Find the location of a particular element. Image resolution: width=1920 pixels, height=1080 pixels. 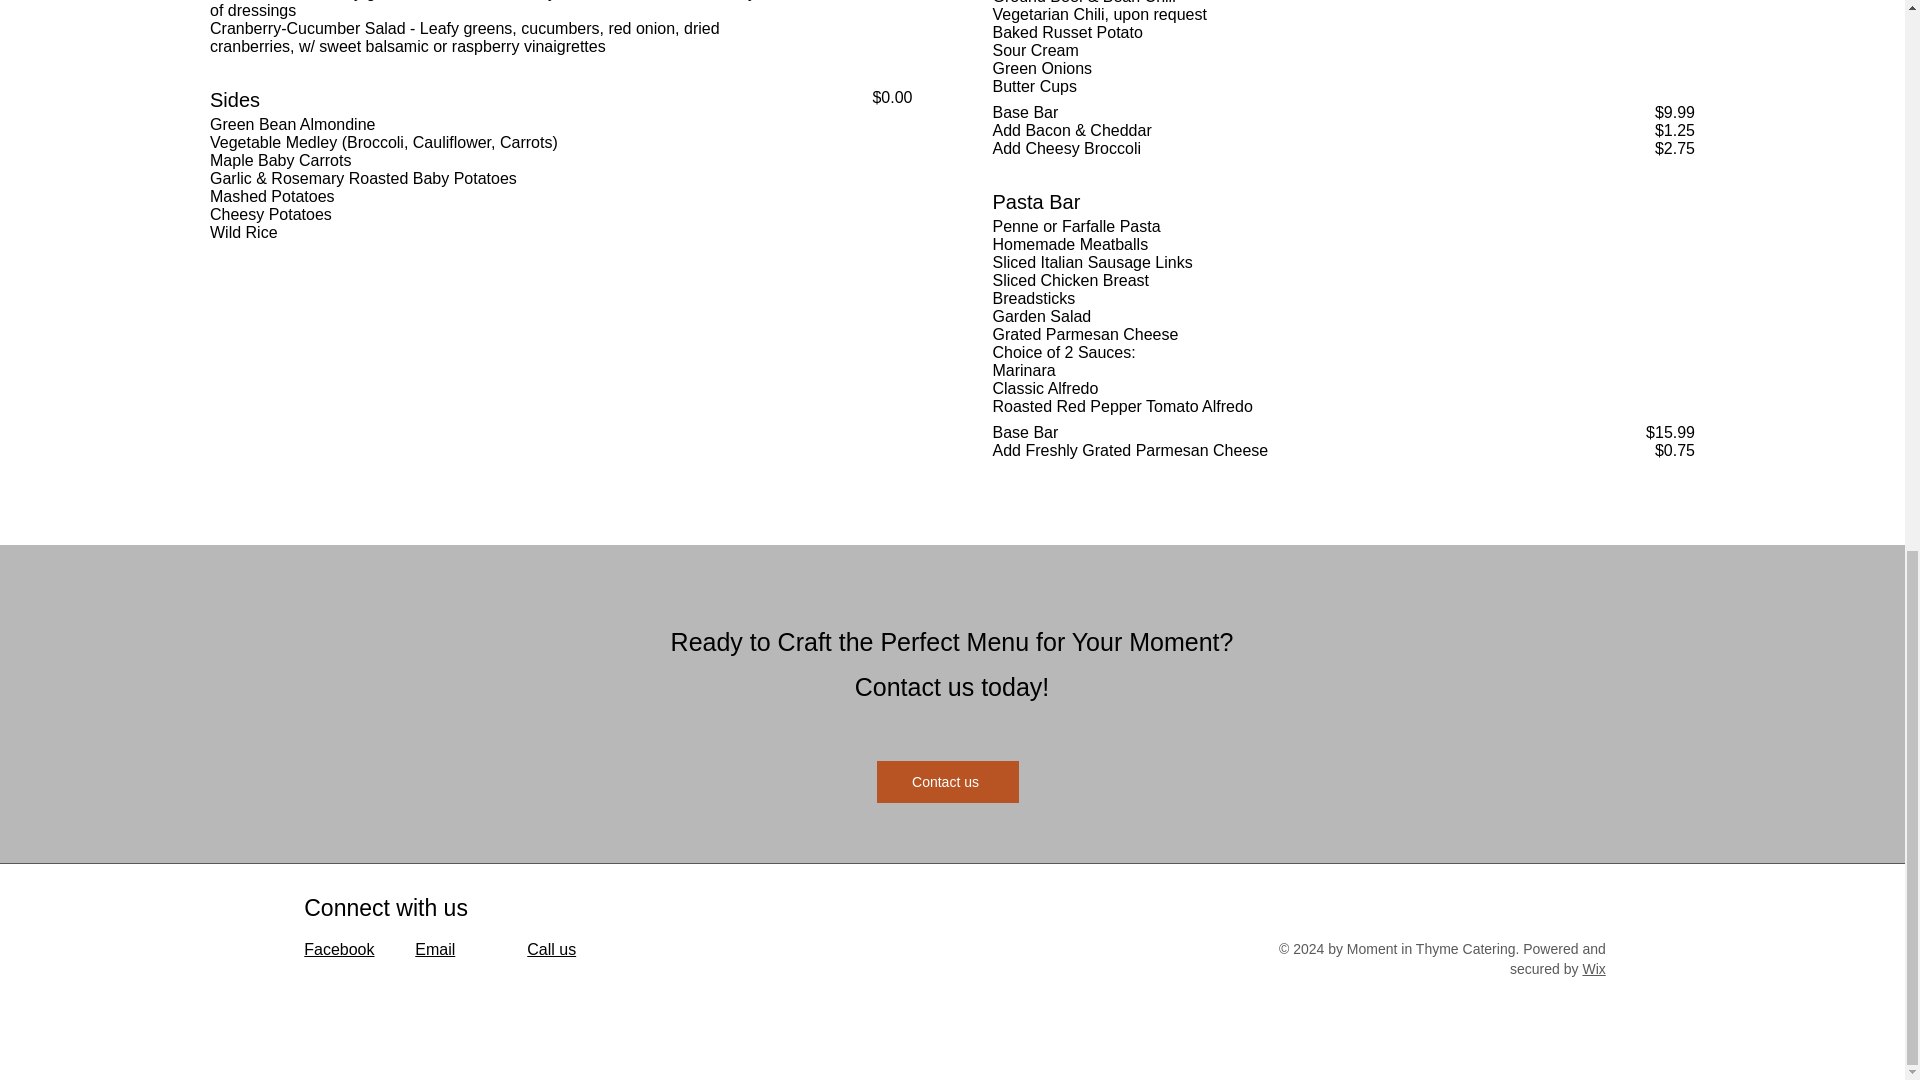

Email is located at coordinates (434, 948).